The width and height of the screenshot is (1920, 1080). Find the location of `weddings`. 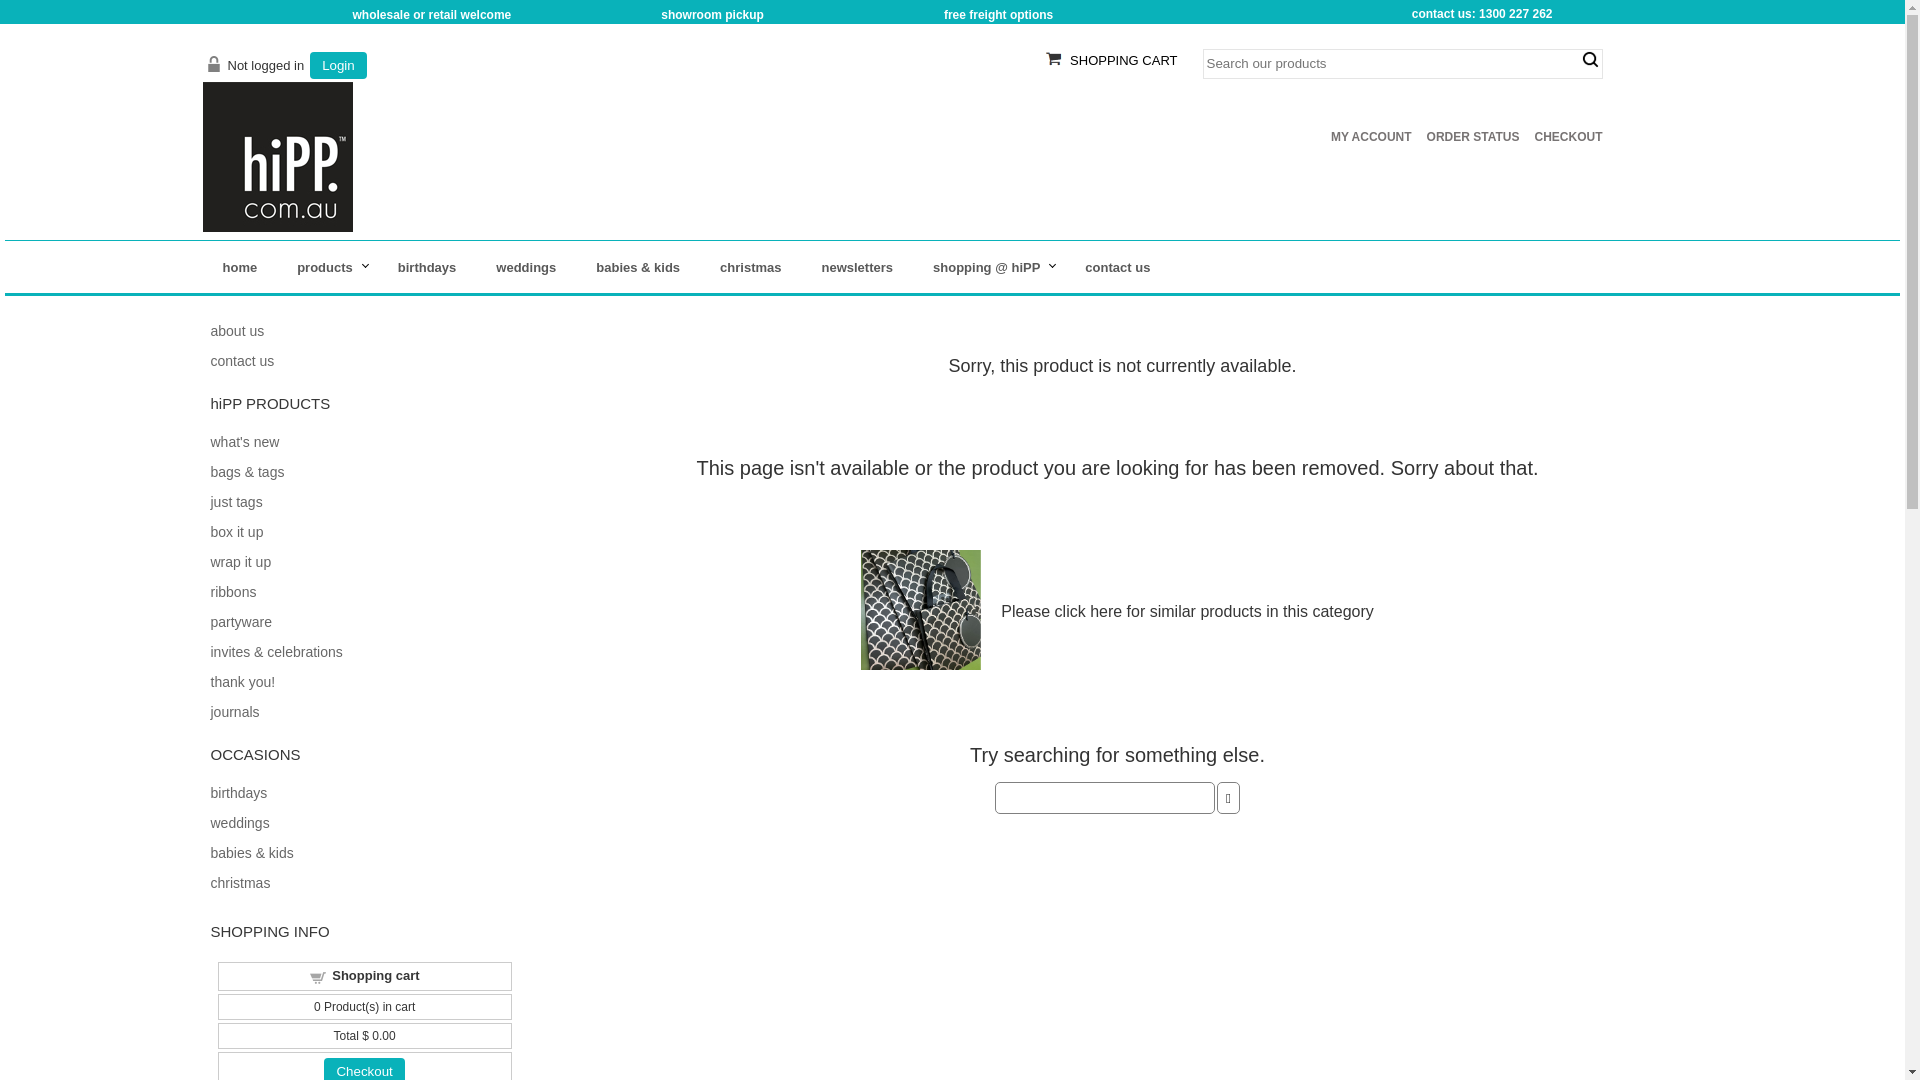

weddings is located at coordinates (526, 268).